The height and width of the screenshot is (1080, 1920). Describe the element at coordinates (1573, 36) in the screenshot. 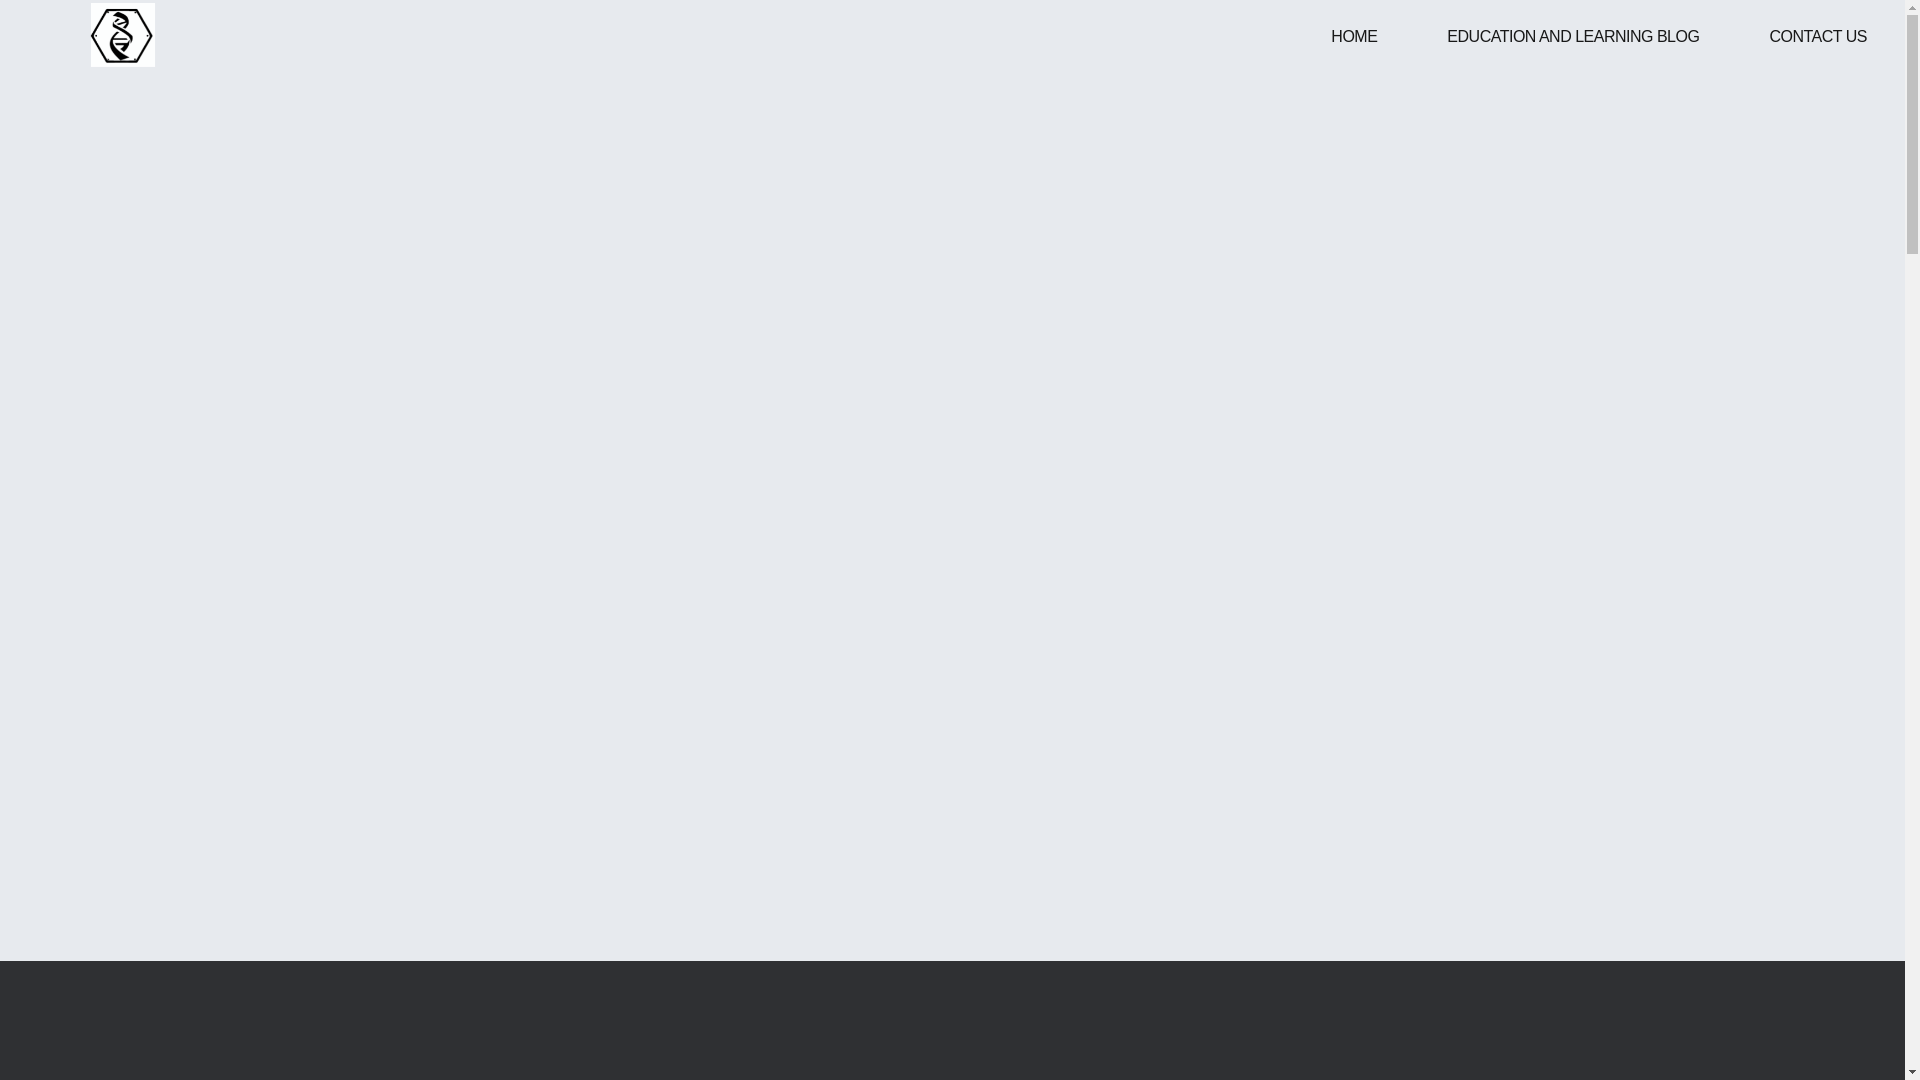

I see `EDUCATION AND LEARNING BLOG` at that location.